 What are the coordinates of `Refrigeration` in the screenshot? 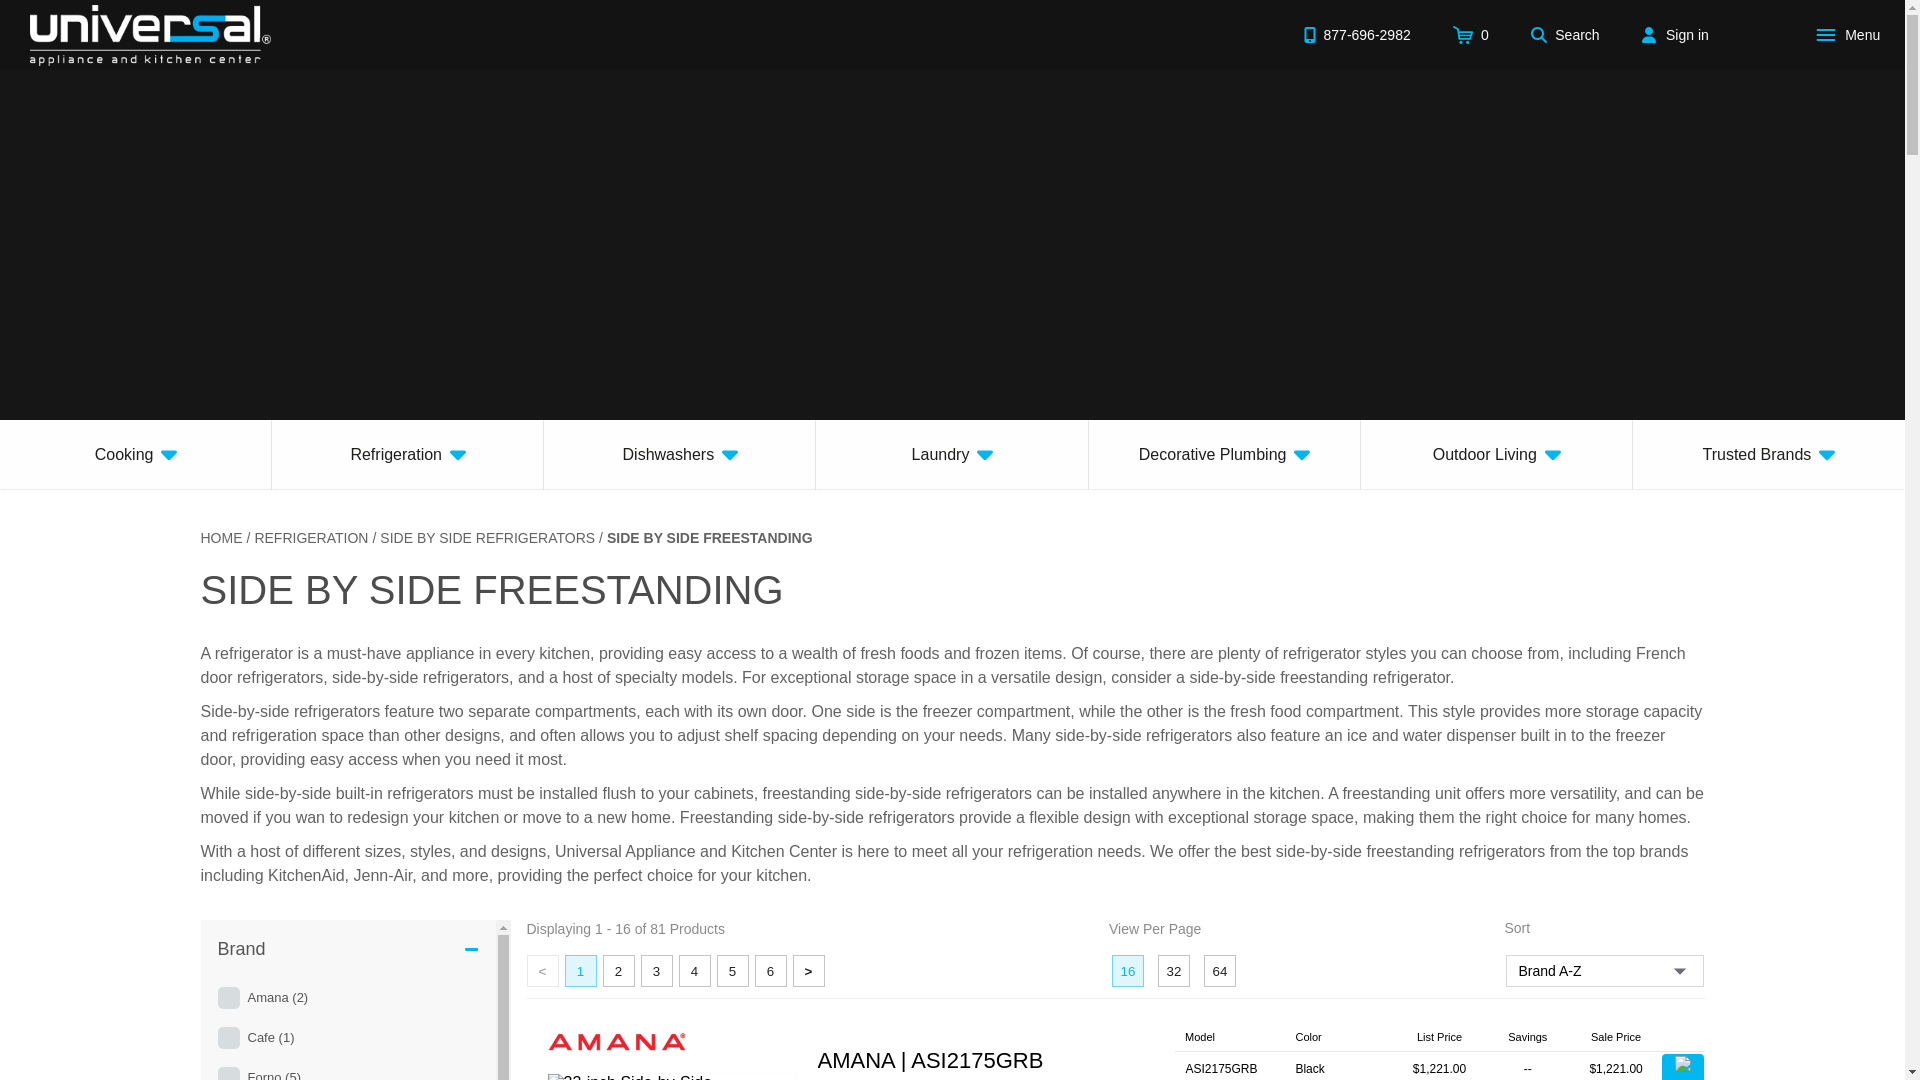 It's located at (408, 455).